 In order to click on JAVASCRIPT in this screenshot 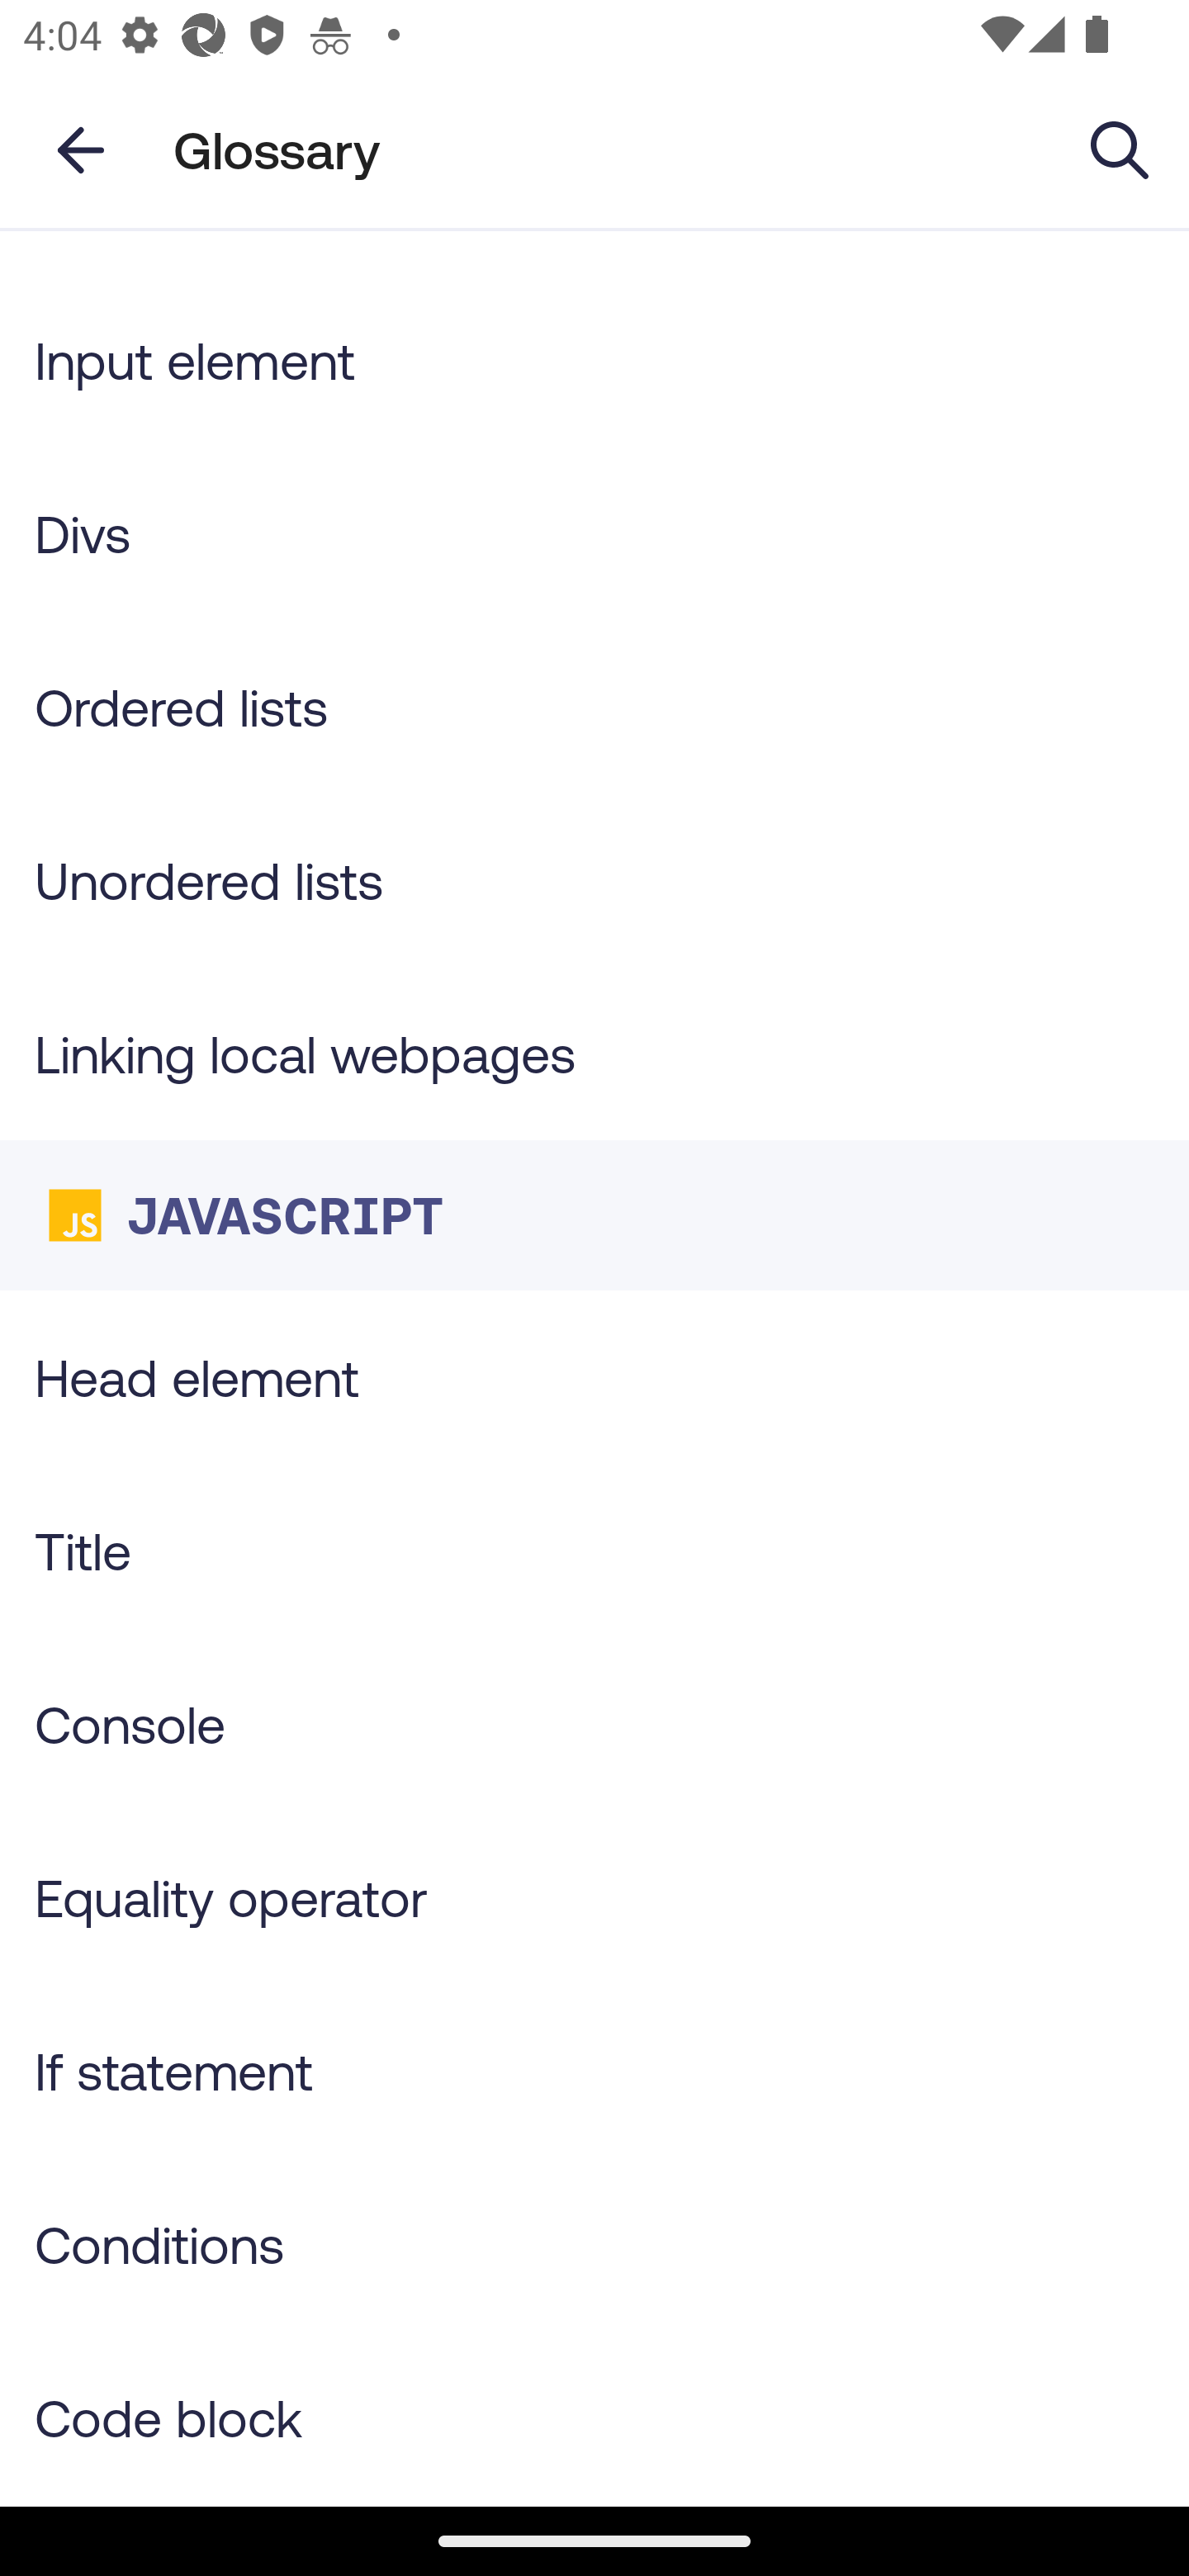, I will do `click(594, 1215)`.